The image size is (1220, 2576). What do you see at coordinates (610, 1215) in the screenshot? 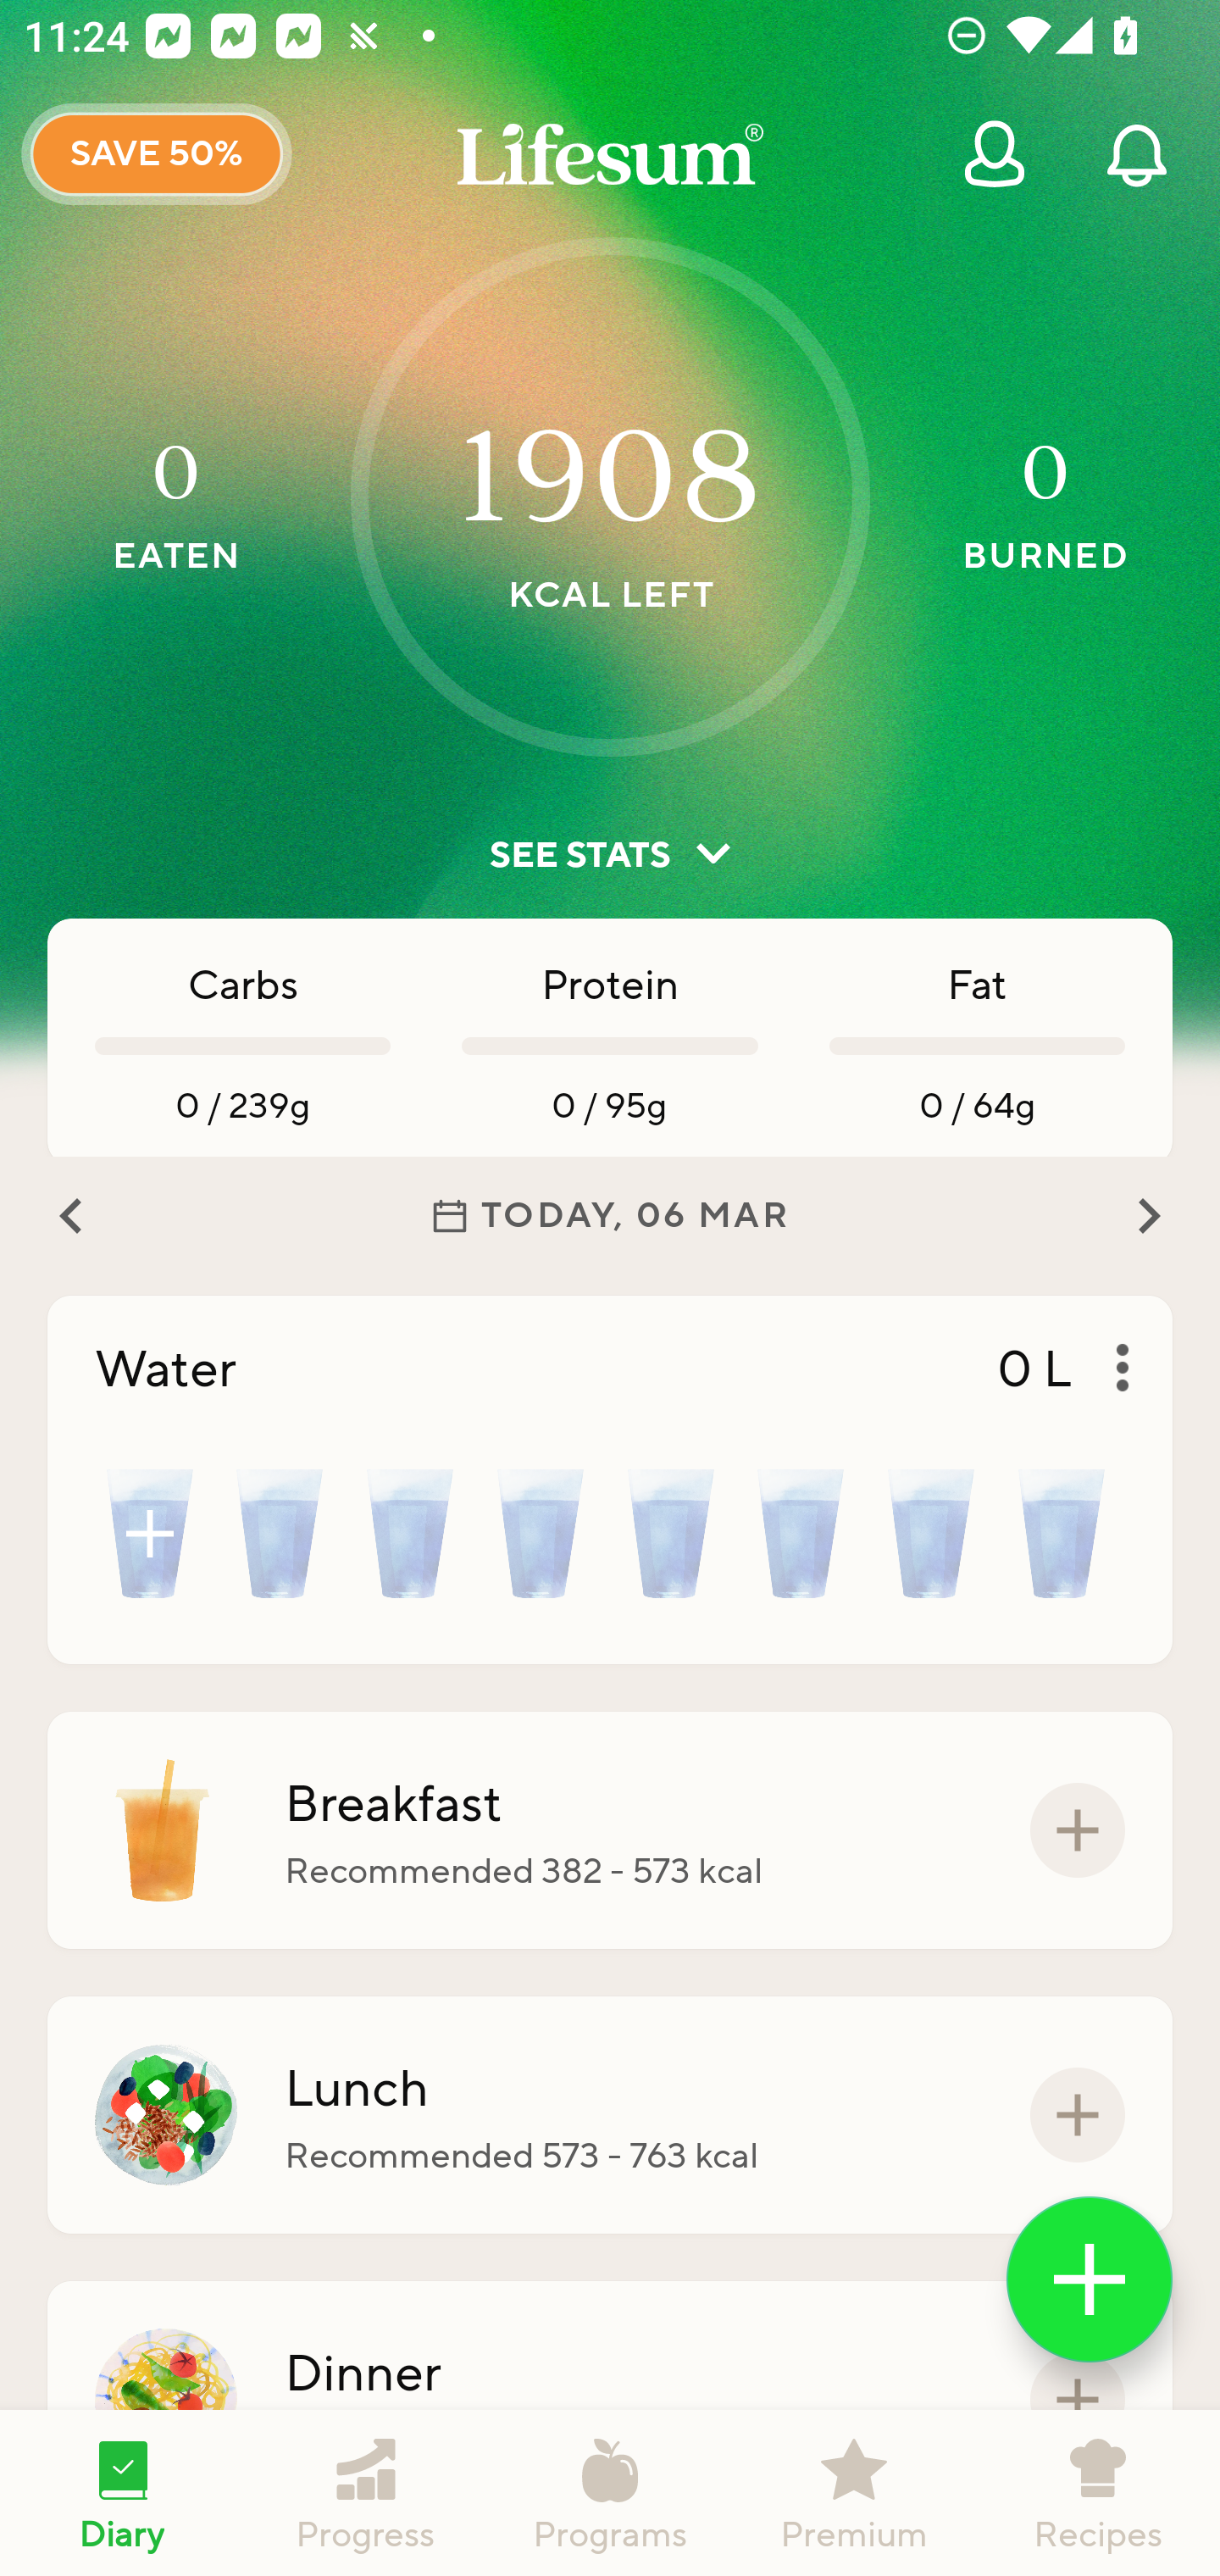
I see `TODAY, 06 MAR` at bounding box center [610, 1215].